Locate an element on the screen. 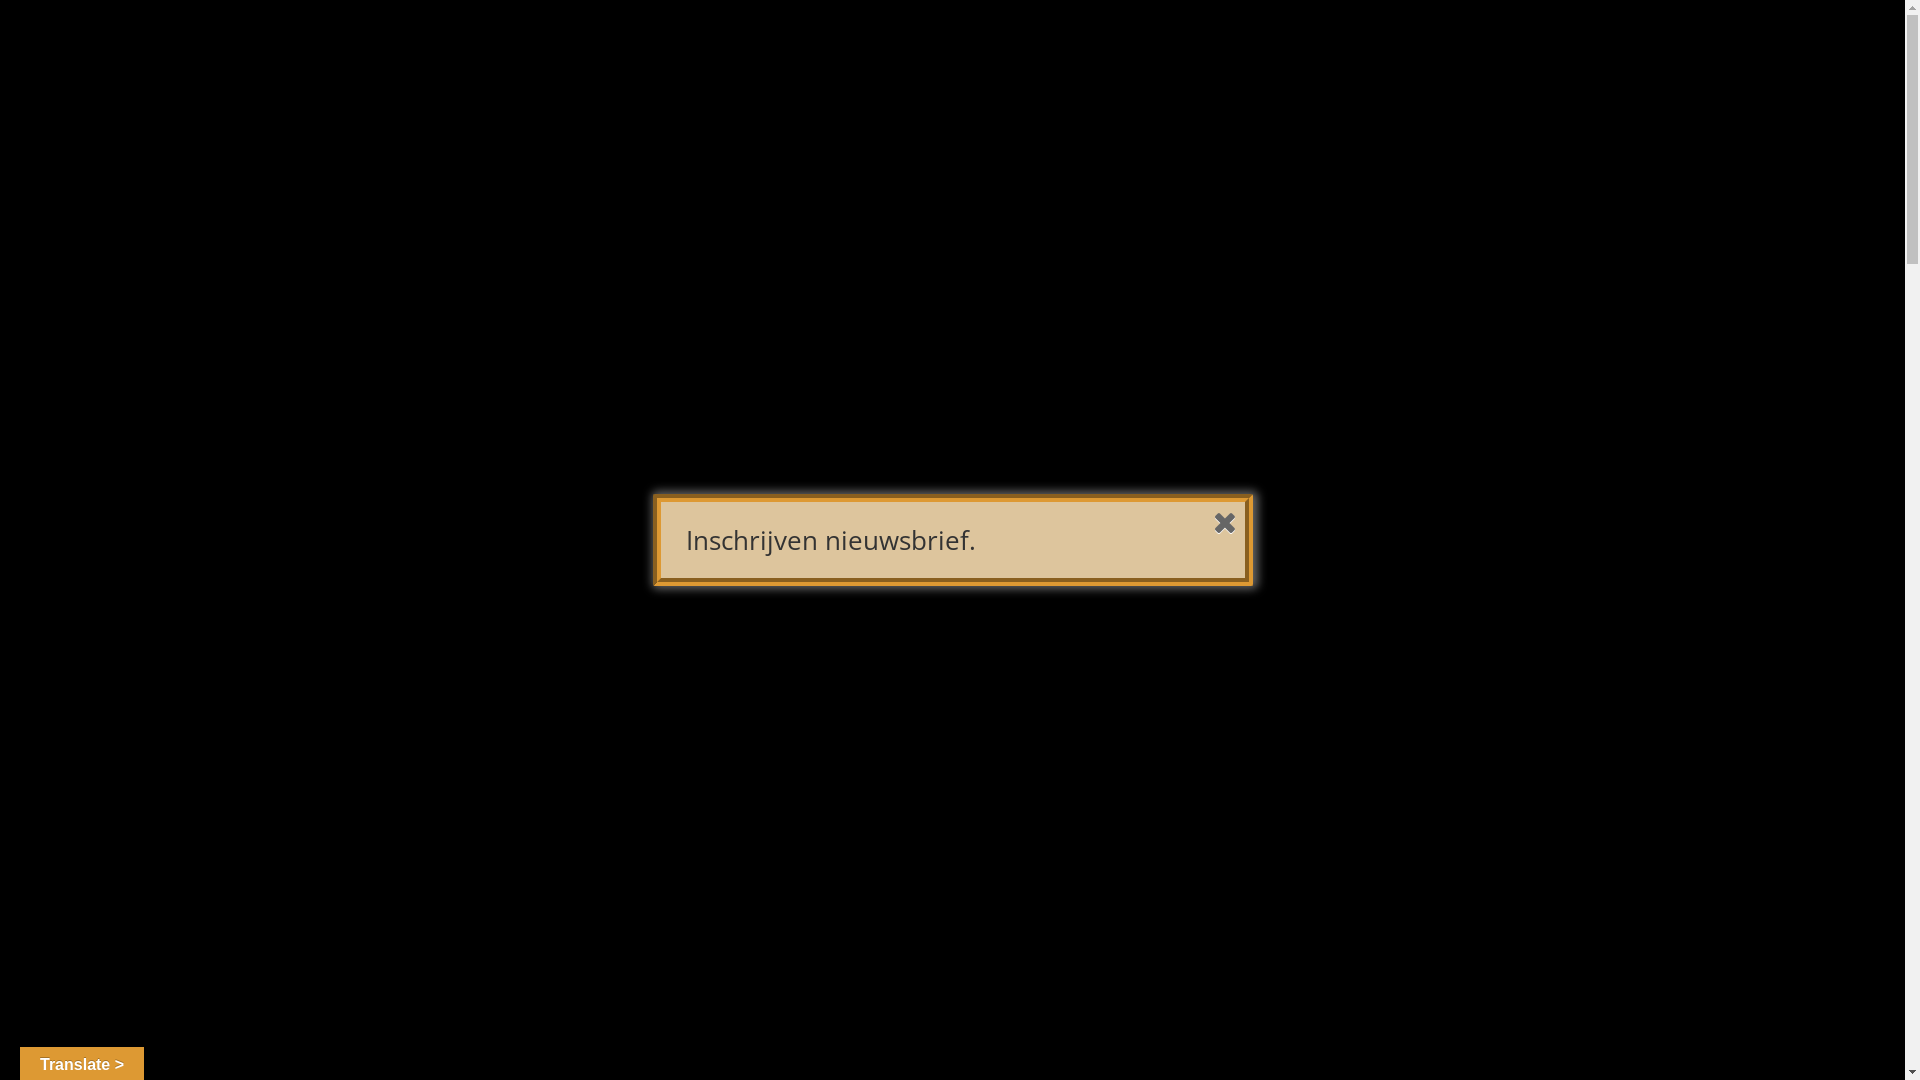 The image size is (1920, 1080). Politiek is located at coordinates (940, 38).